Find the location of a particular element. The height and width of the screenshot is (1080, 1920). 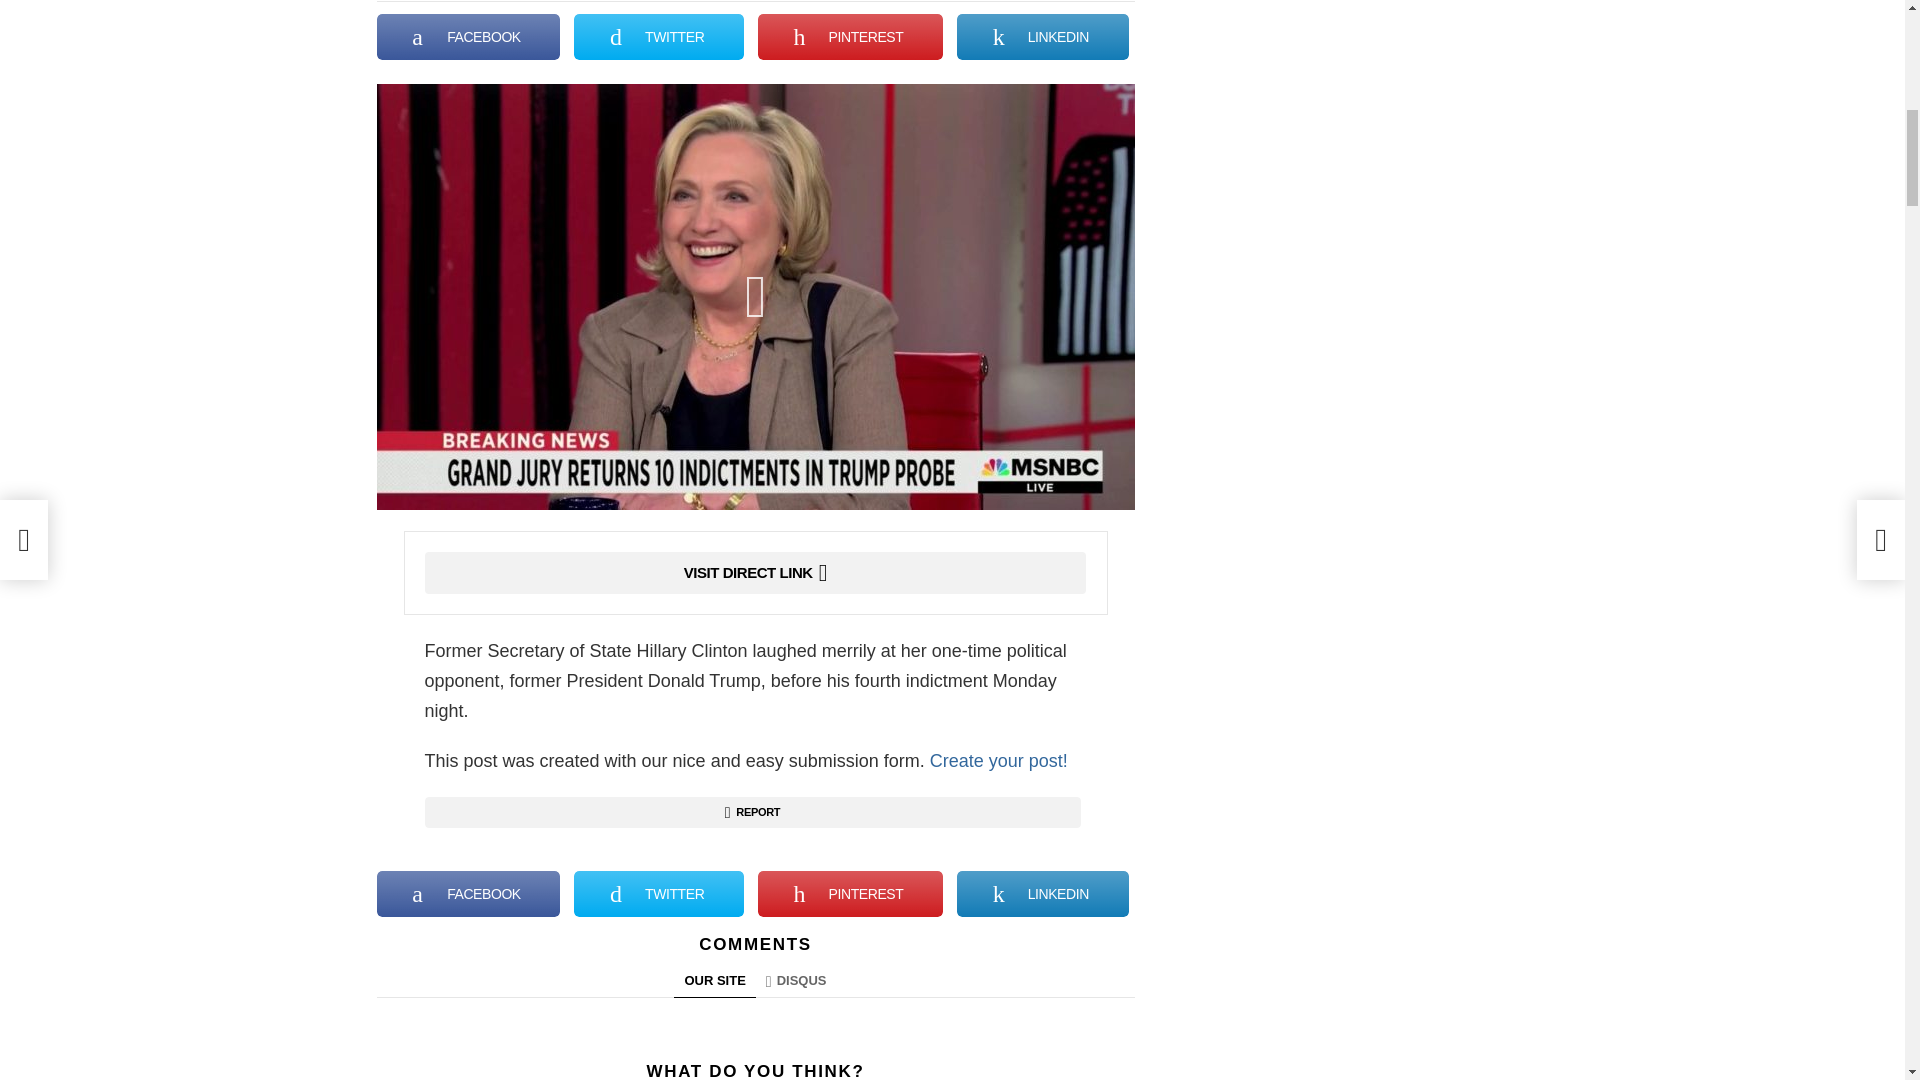

Share on Twitter is located at coordinates (659, 893).